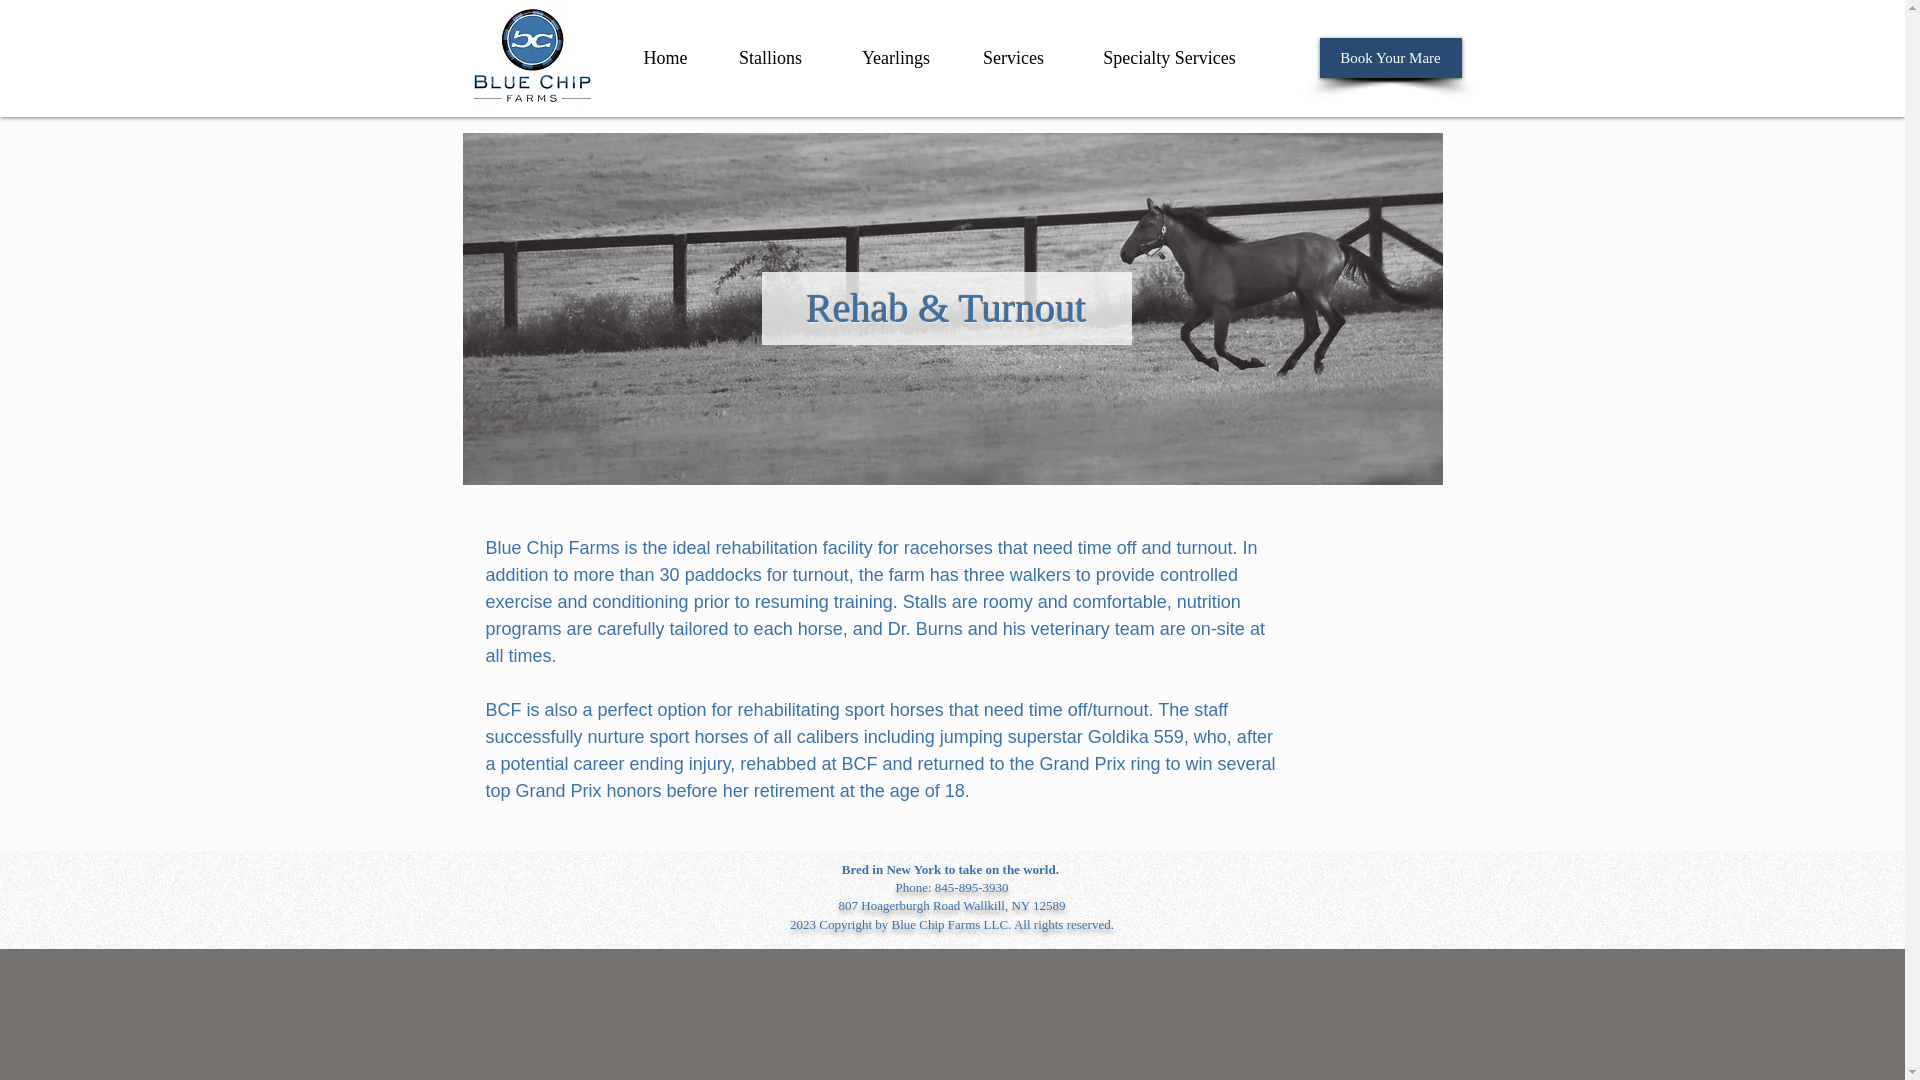 Image resolution: width=1920 pixels, height=1080 pixels. I want to click on Stallions, so click(770, 57).